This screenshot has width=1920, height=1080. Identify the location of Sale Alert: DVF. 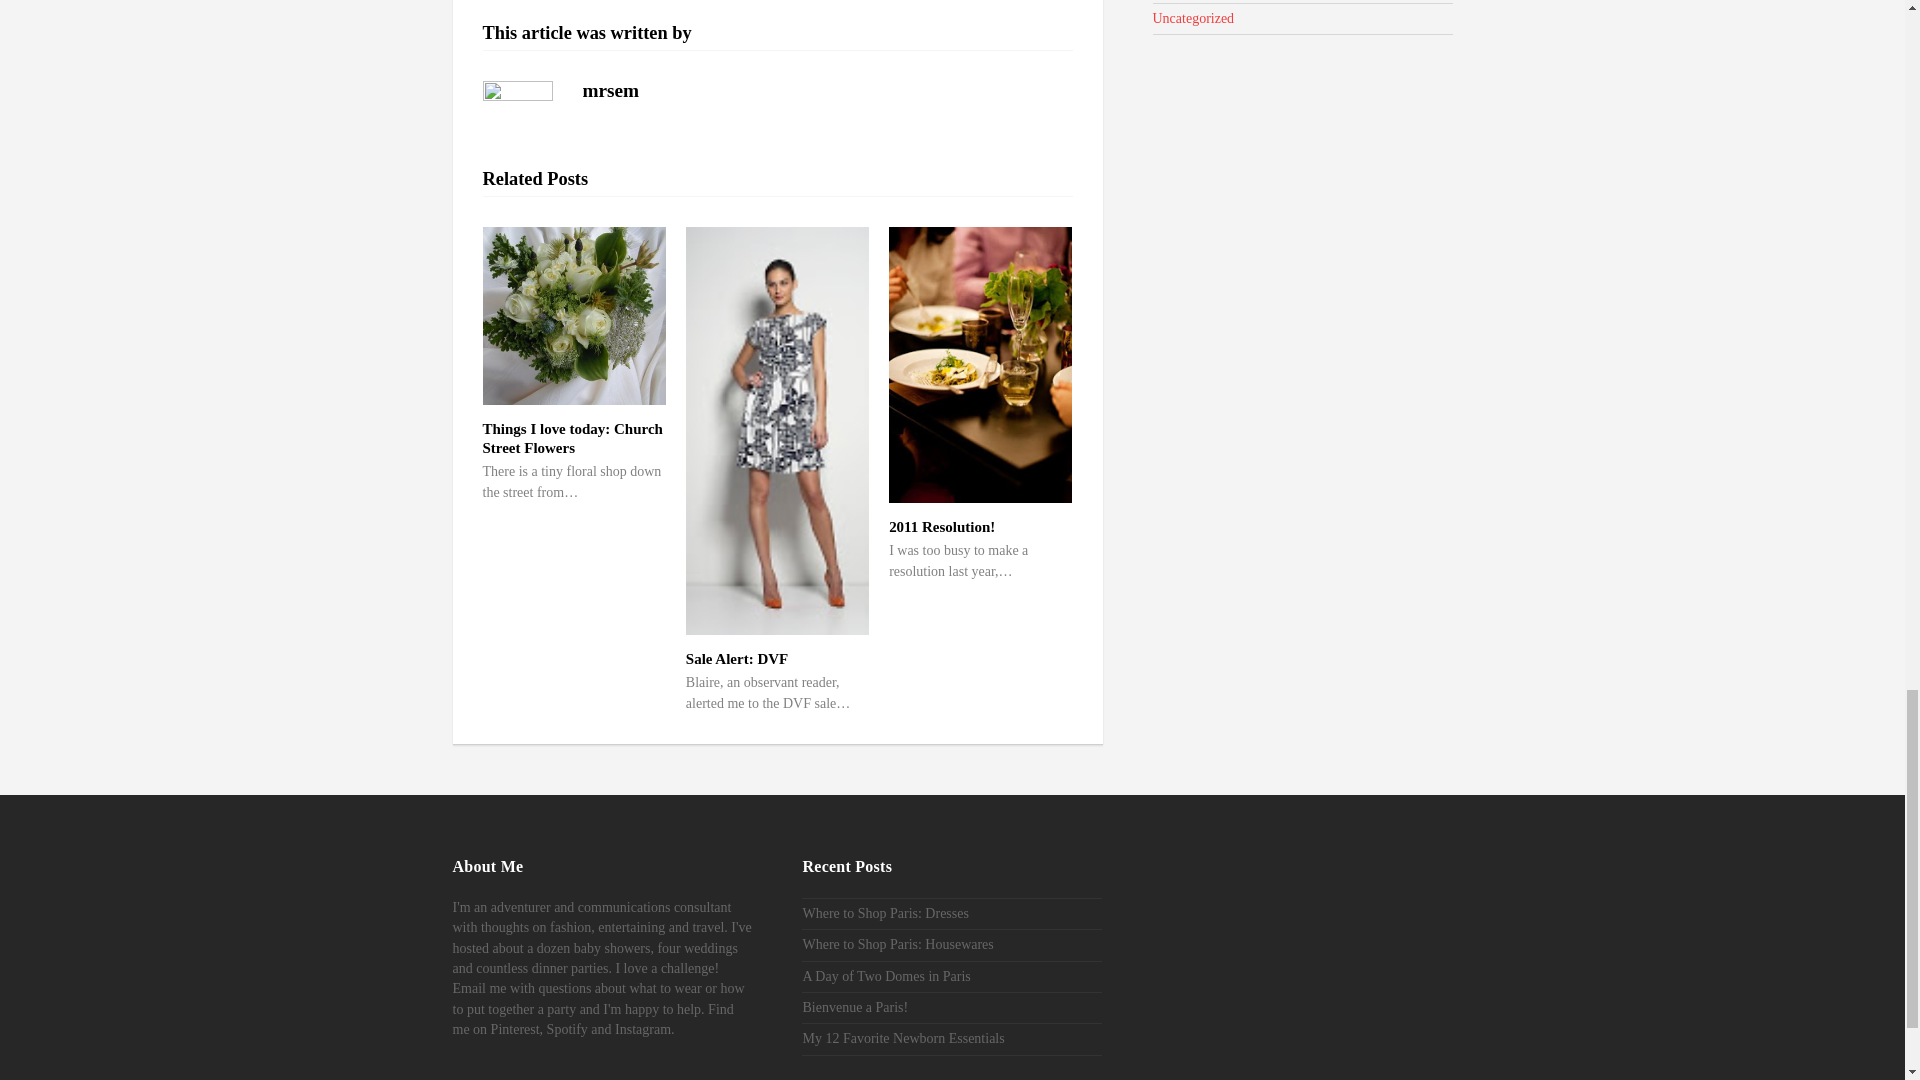
(736, 659).